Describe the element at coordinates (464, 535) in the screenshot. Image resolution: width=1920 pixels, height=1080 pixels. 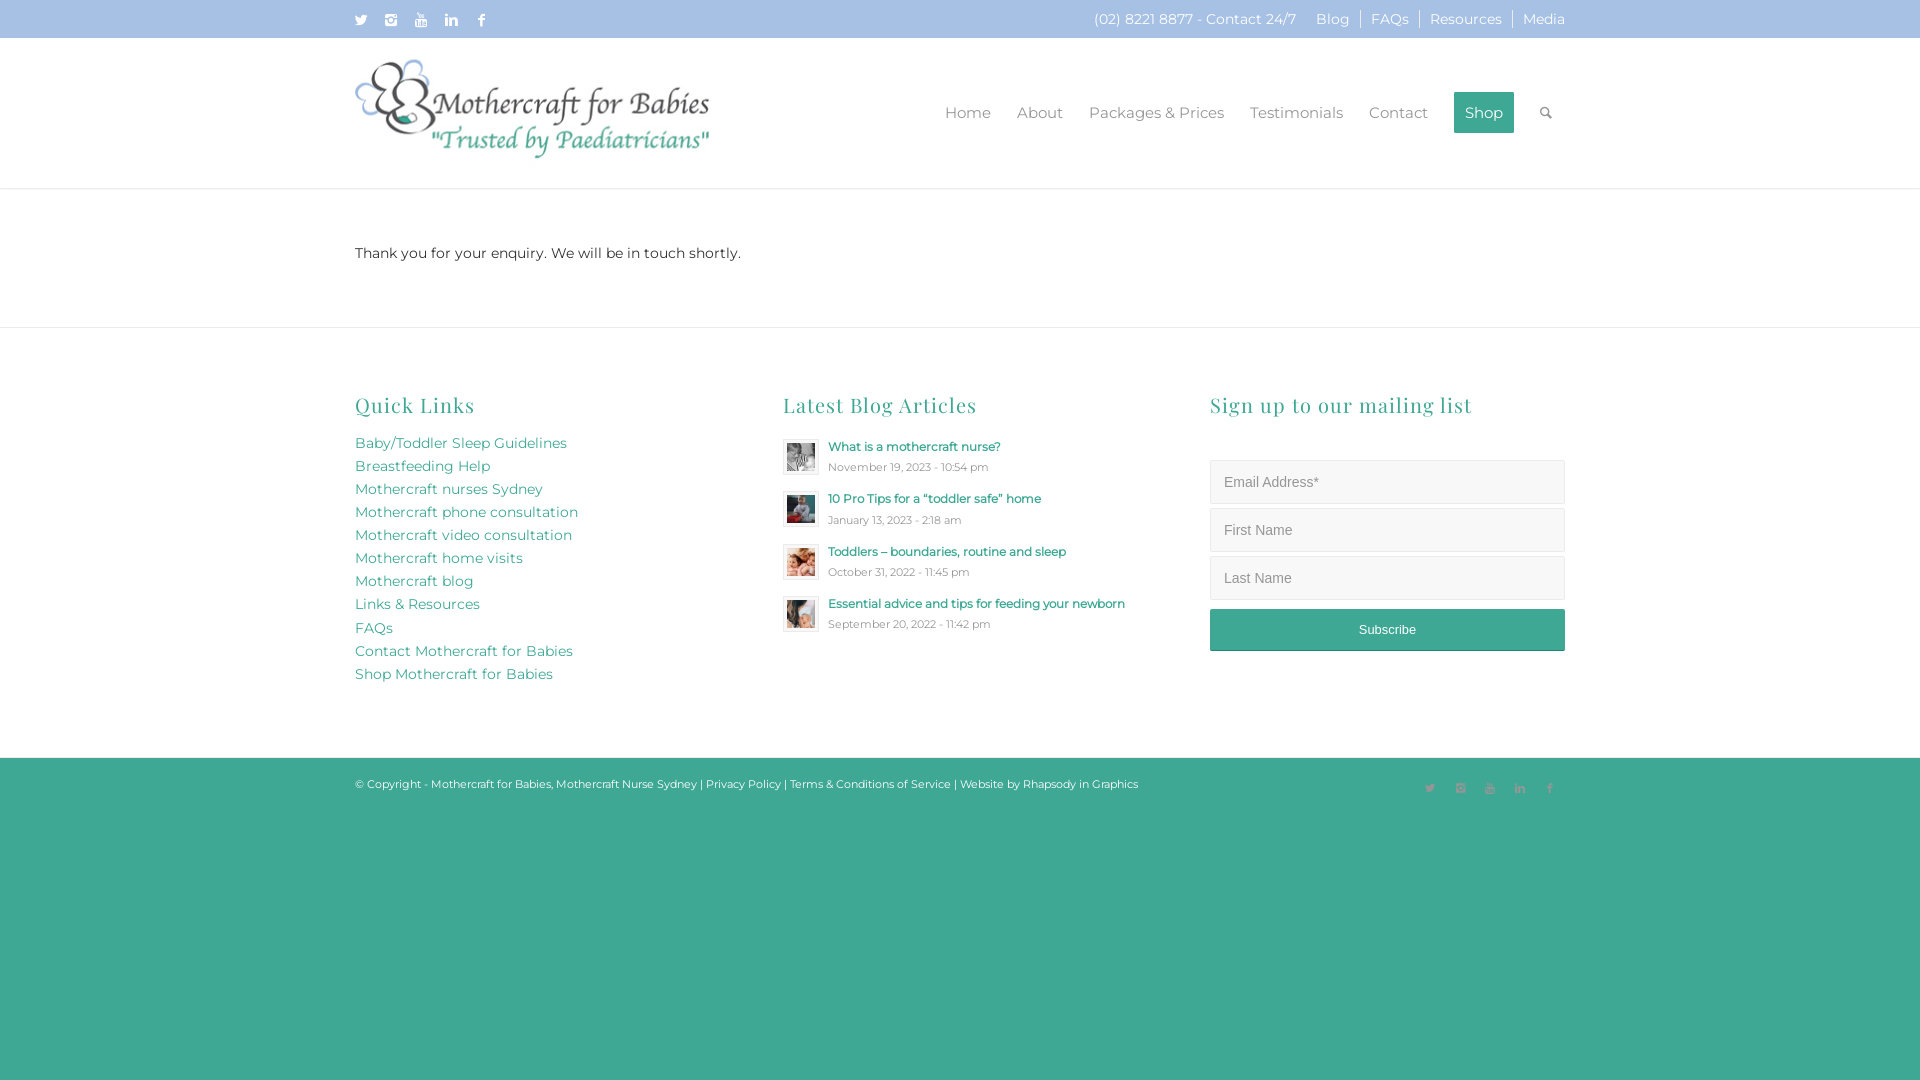
I see `Mothercraft video consultation` at that location.